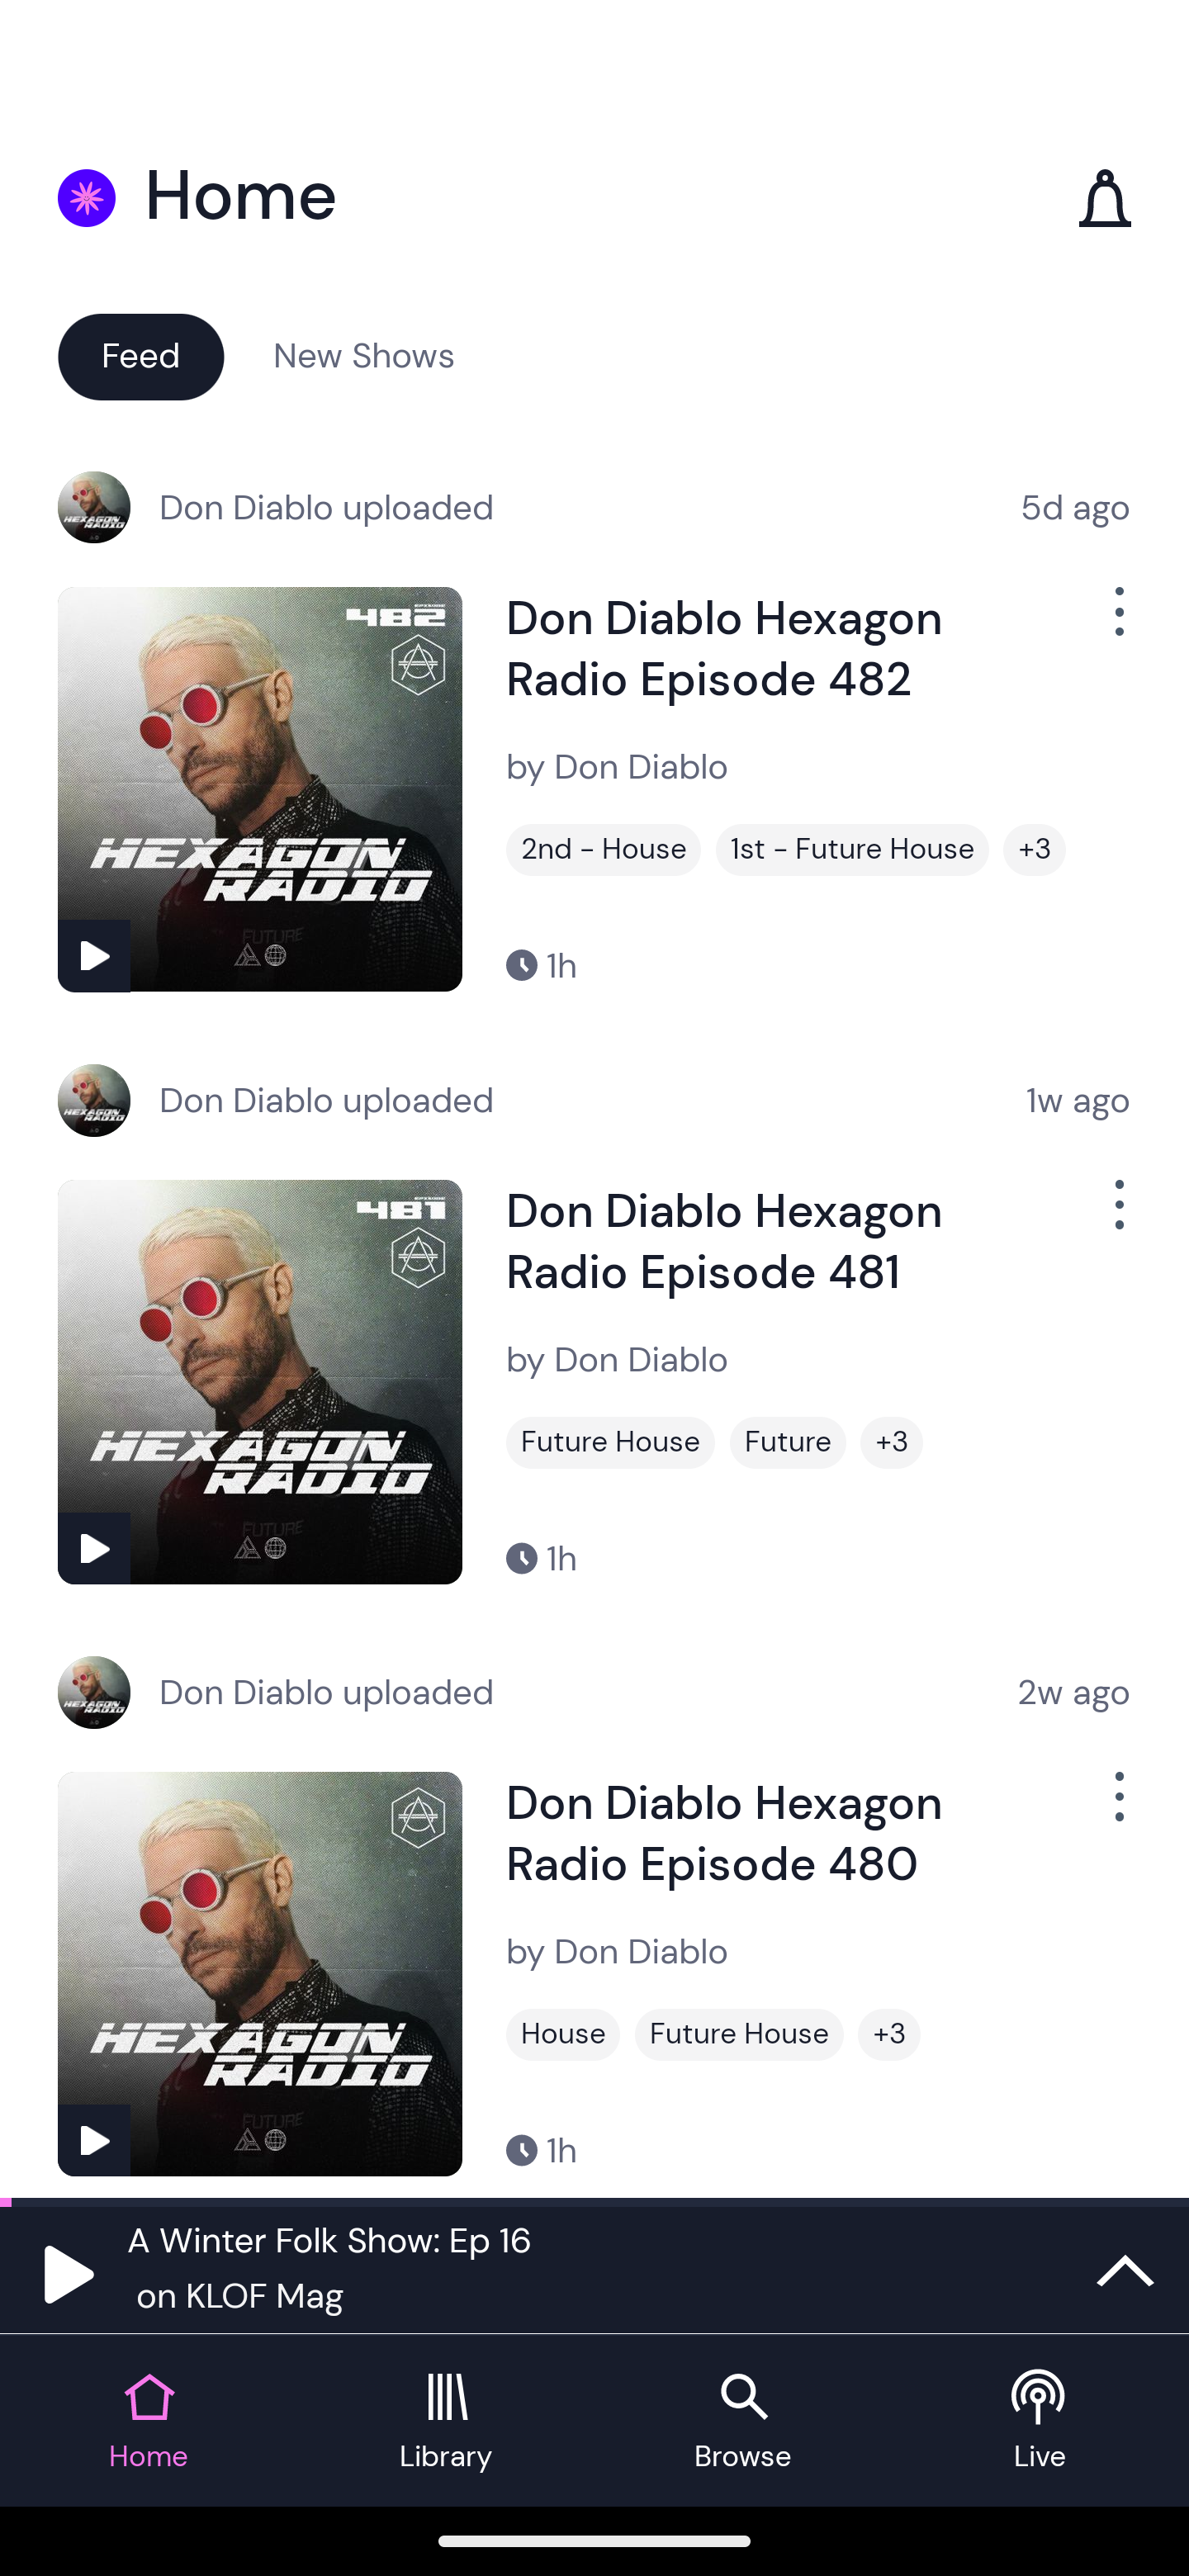 The width and height of the screenshot is (1189, 2576). Describe the element at coordinates (739, 2034) in the screenshot. I see `Future House` at that location.